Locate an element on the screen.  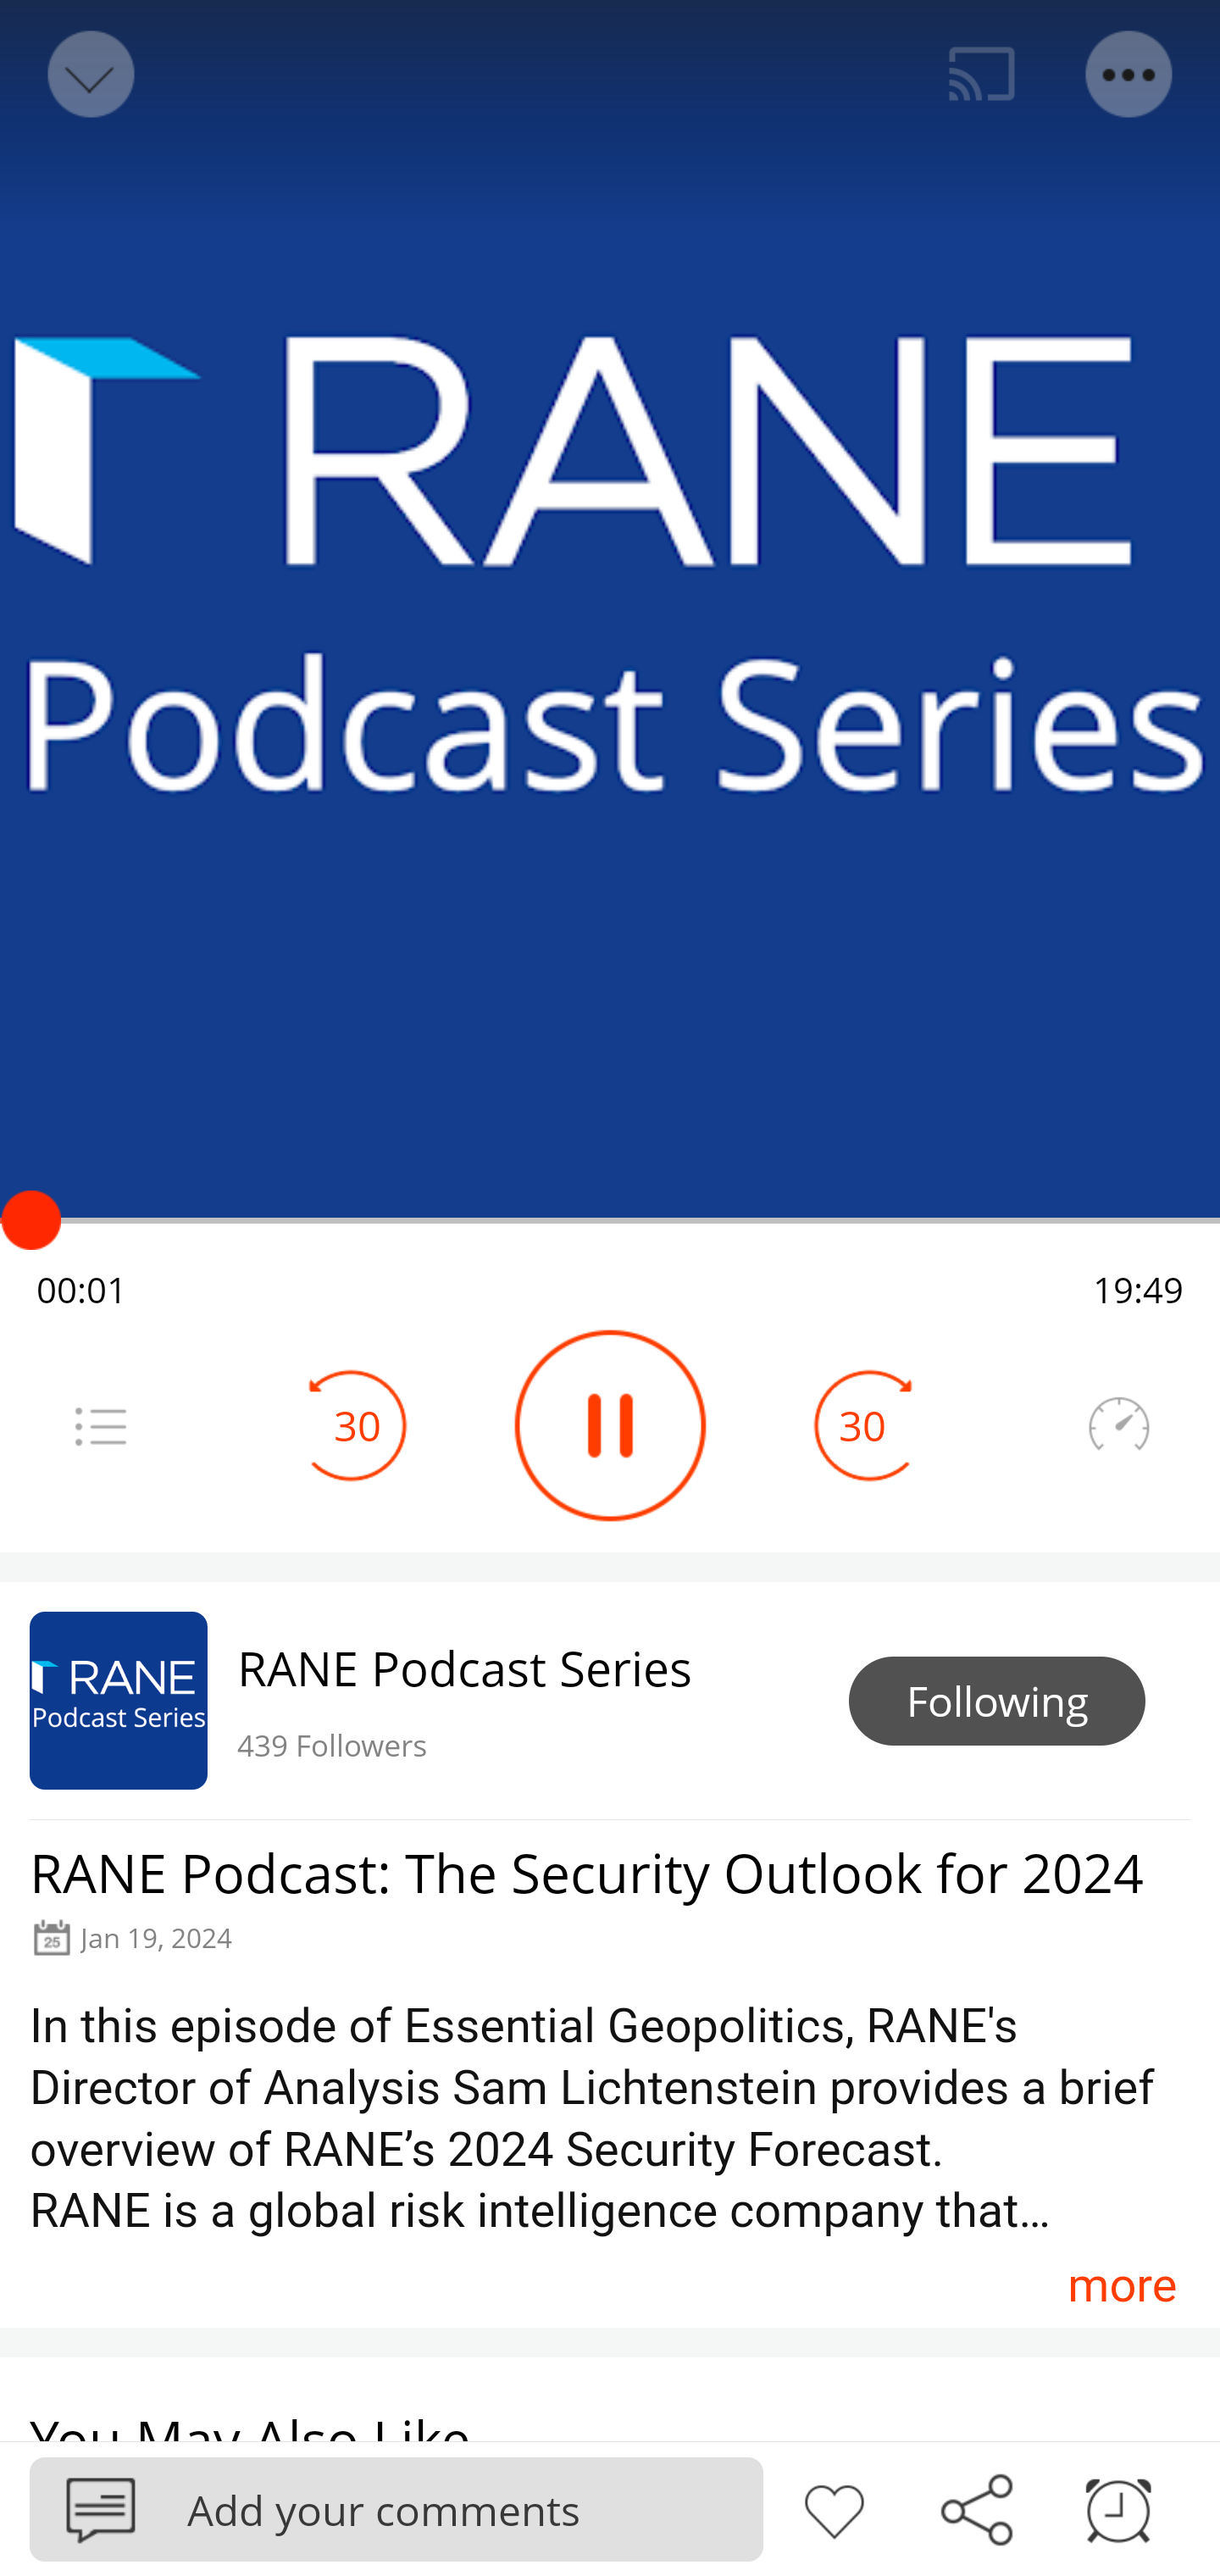
Sleep timer is located at coordinates (1118, 2507).